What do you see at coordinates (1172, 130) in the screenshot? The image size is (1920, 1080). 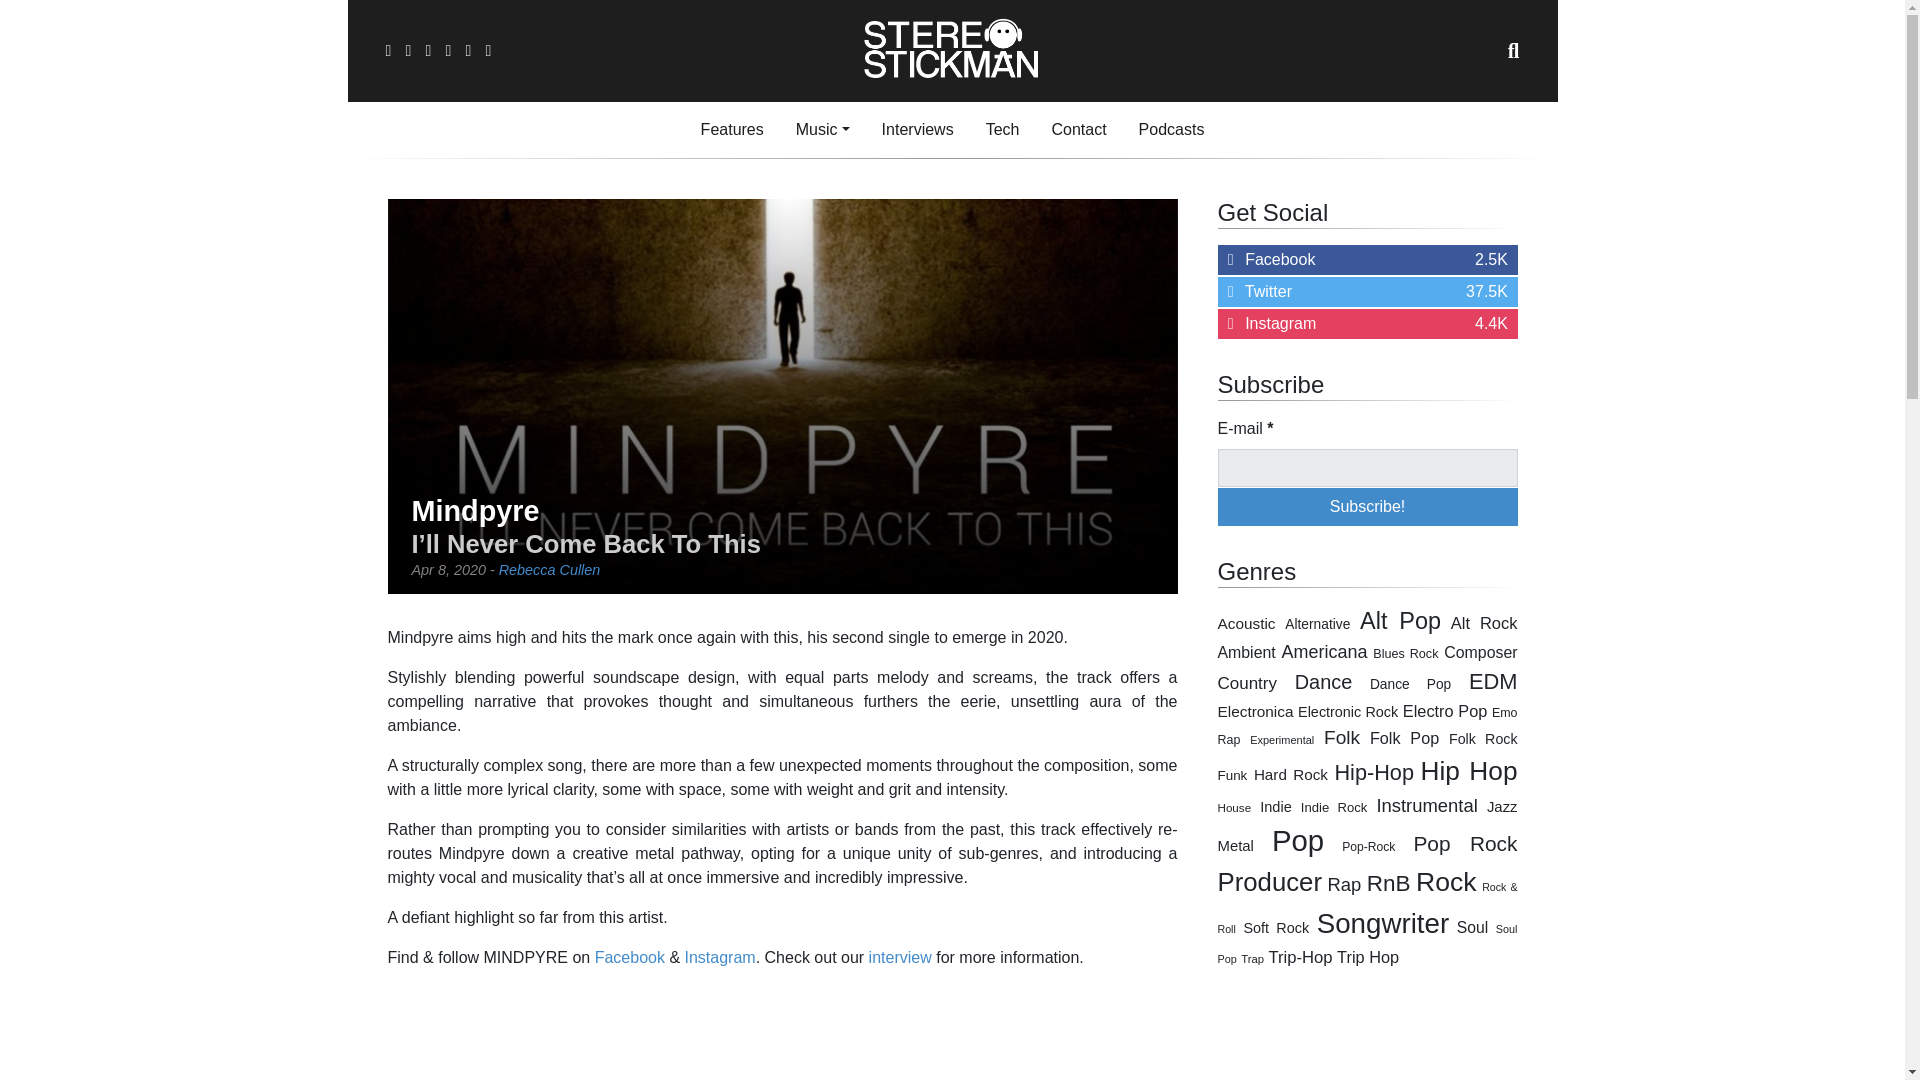 I see `Contact` at bounding box center [1172, 130].